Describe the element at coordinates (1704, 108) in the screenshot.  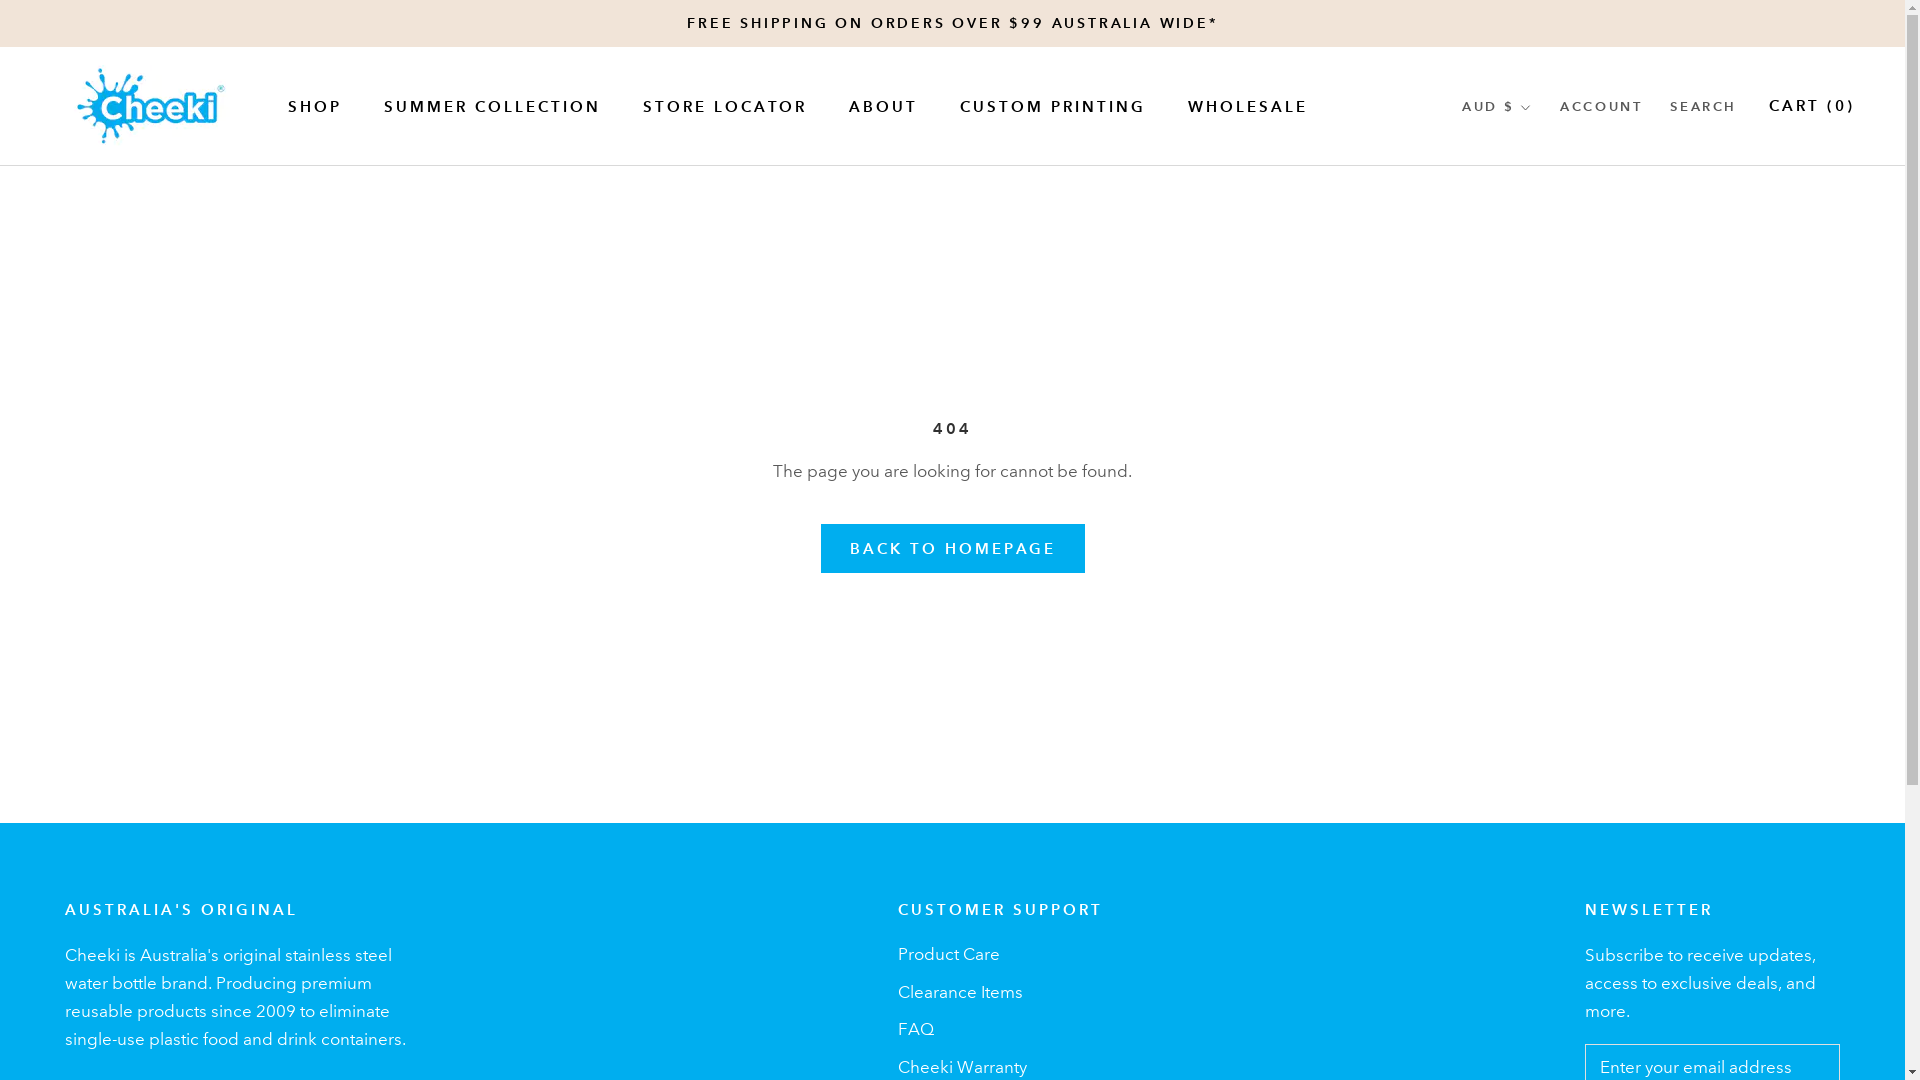
I see `SEARCH` at that location.